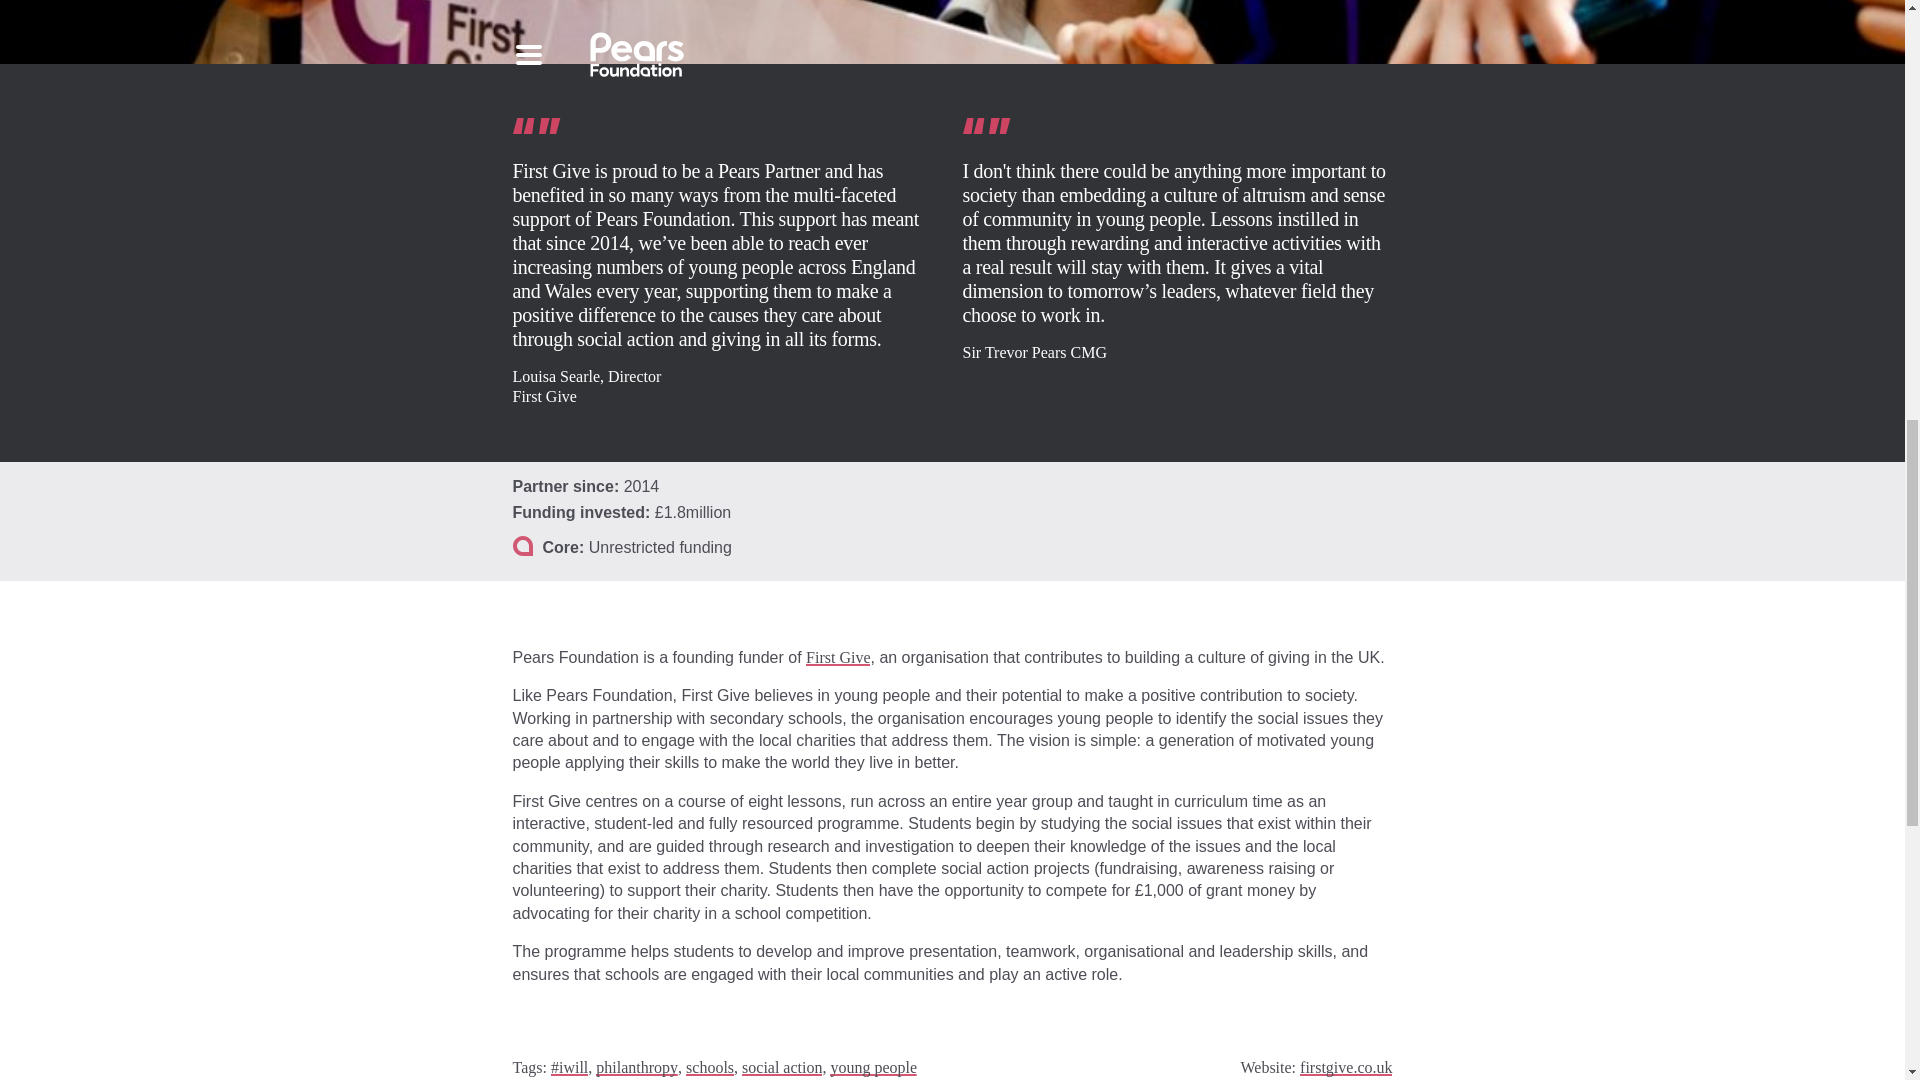  I want to click on social action, so click(781, 1067).